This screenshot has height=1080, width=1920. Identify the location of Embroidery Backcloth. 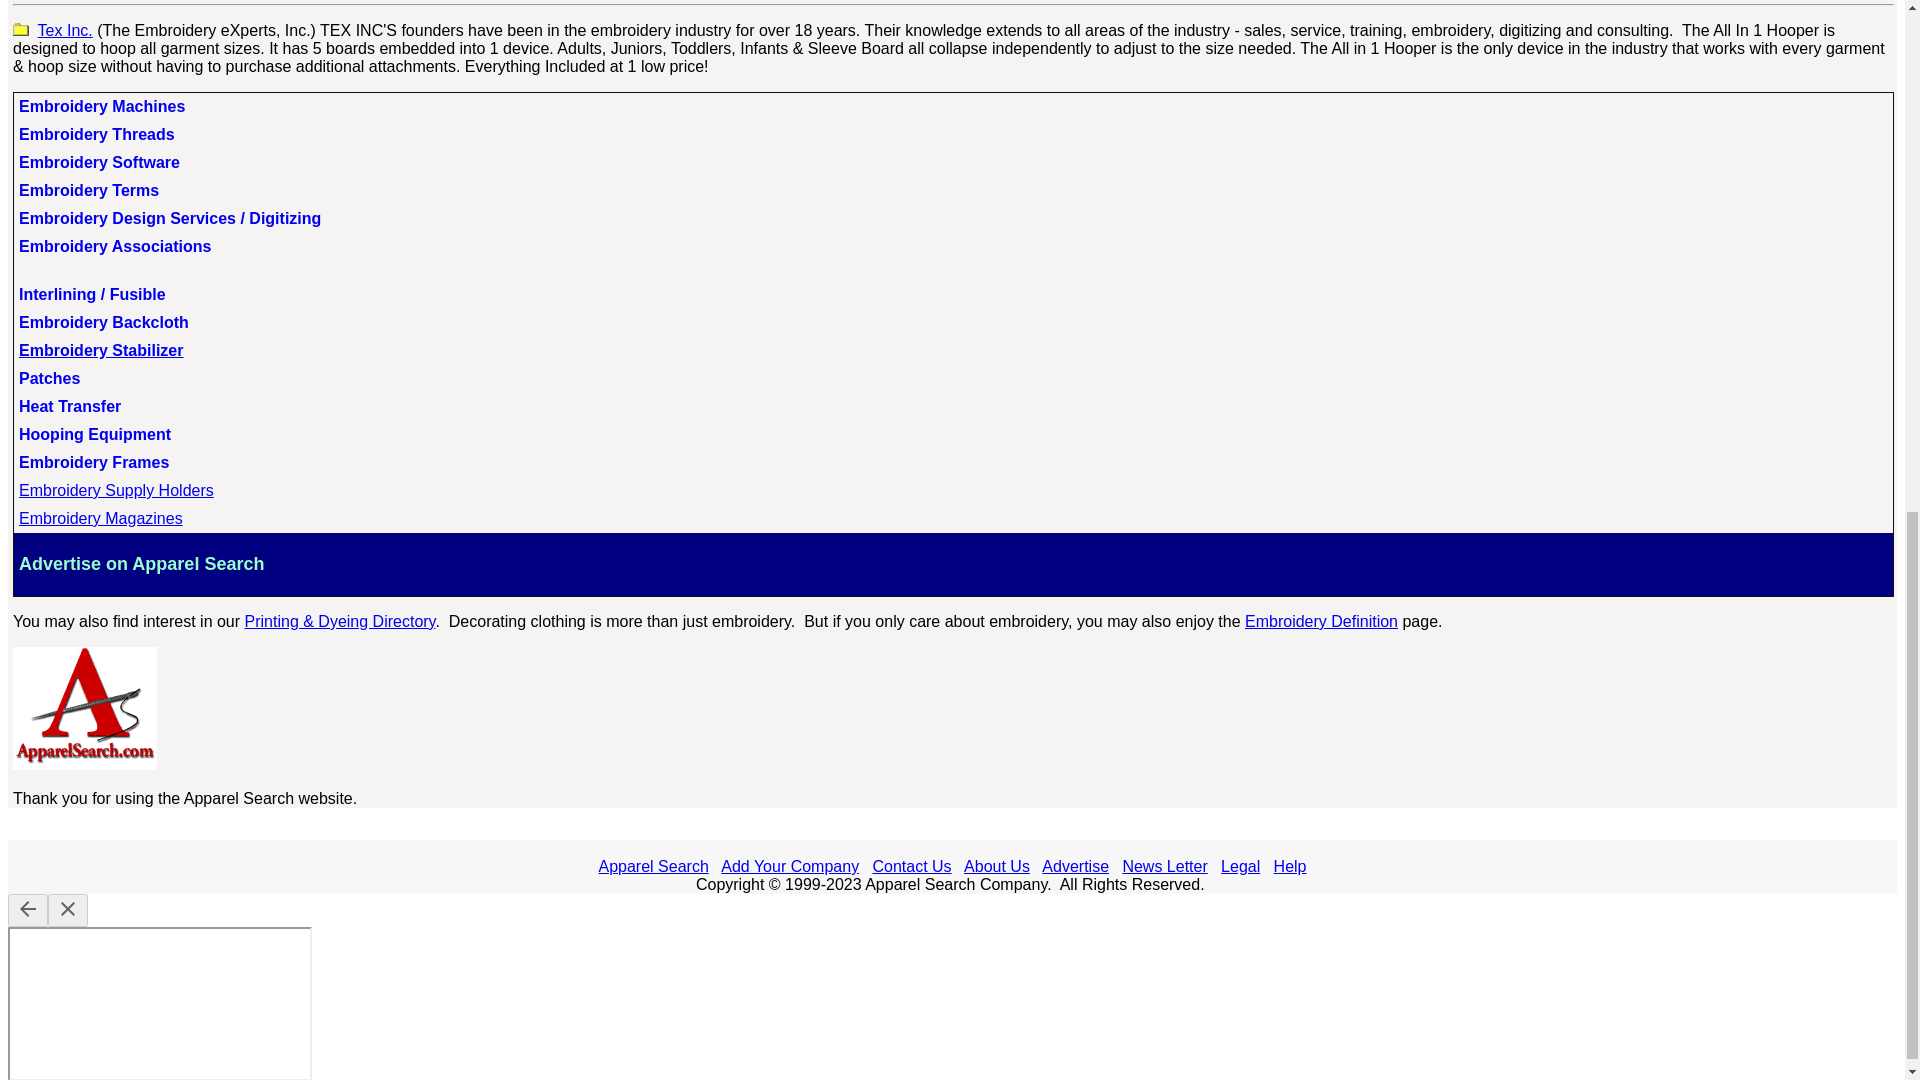
(104, 322).